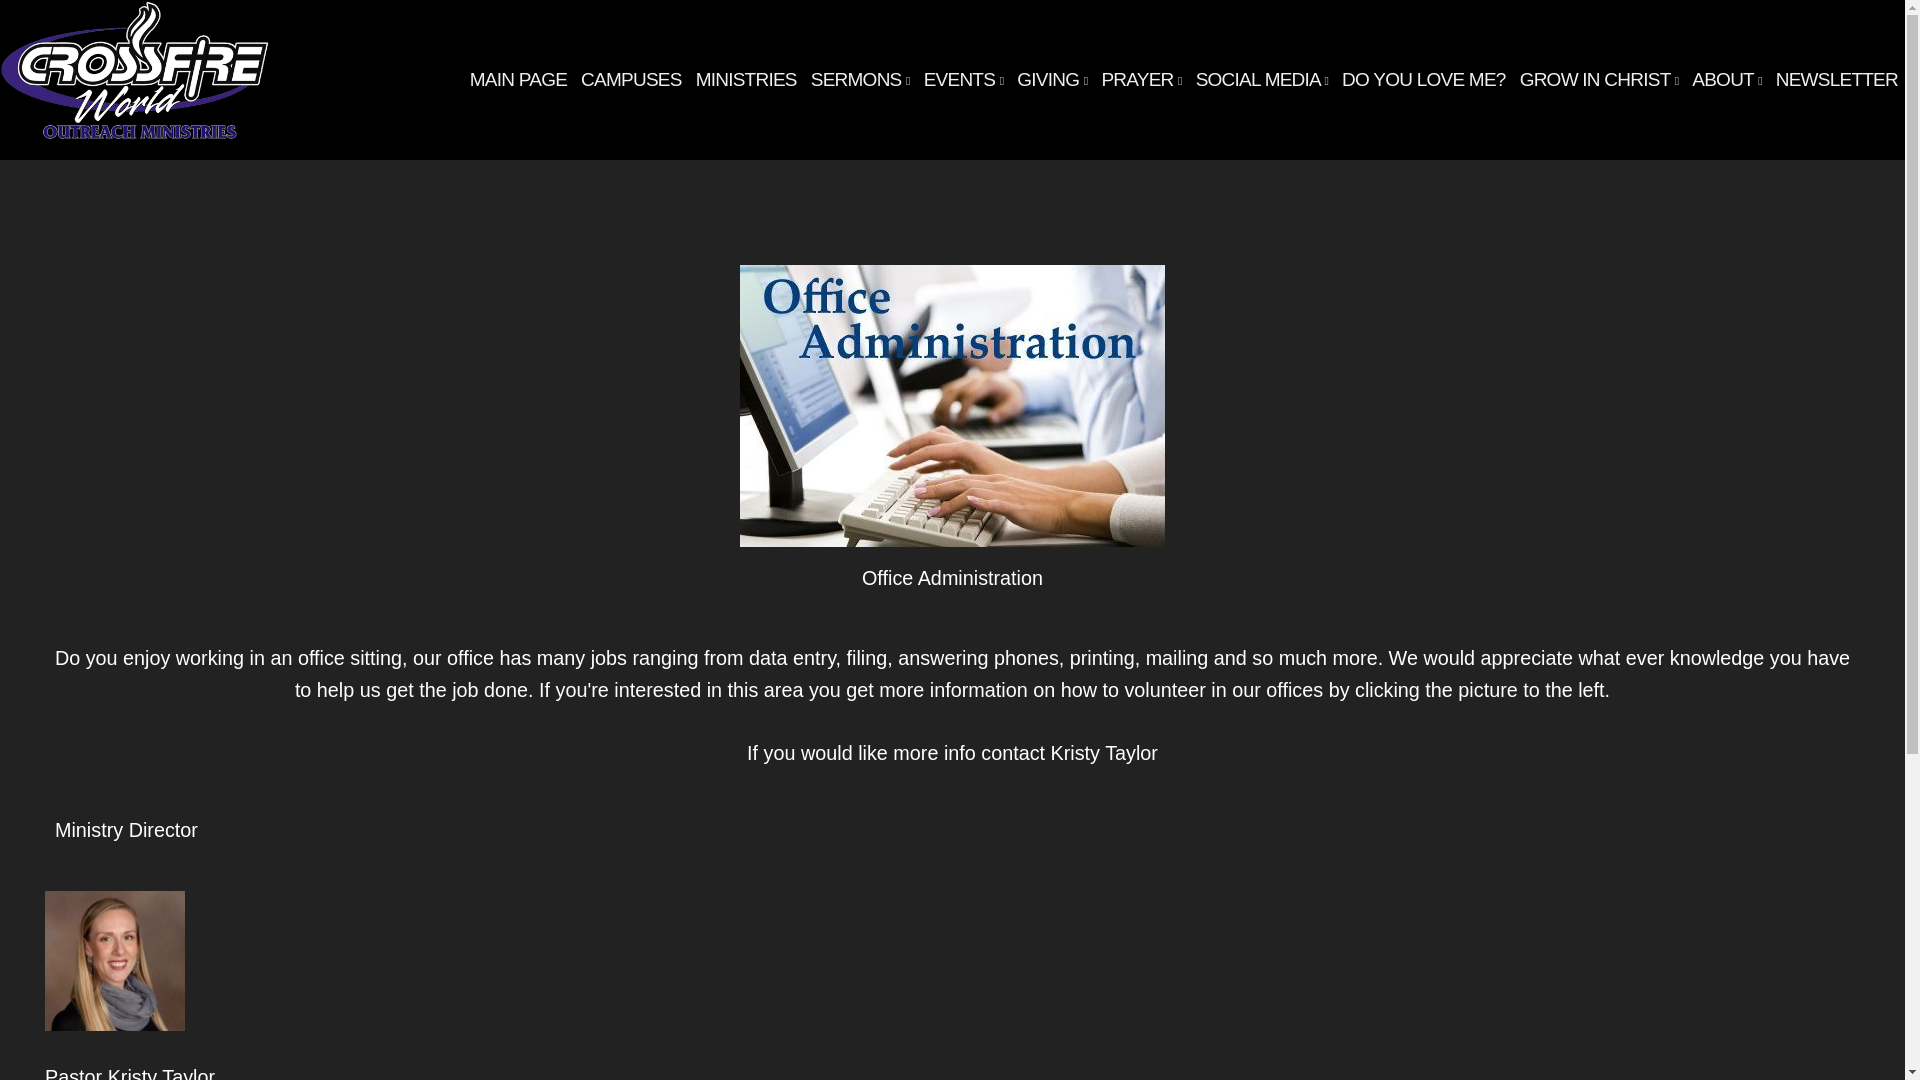 The height and width of the screenshot is (1080, 1920). Describe the element at coordinates (1424, 80) in the screenshot. I see `DO YOU LOVE ME?` at that location.